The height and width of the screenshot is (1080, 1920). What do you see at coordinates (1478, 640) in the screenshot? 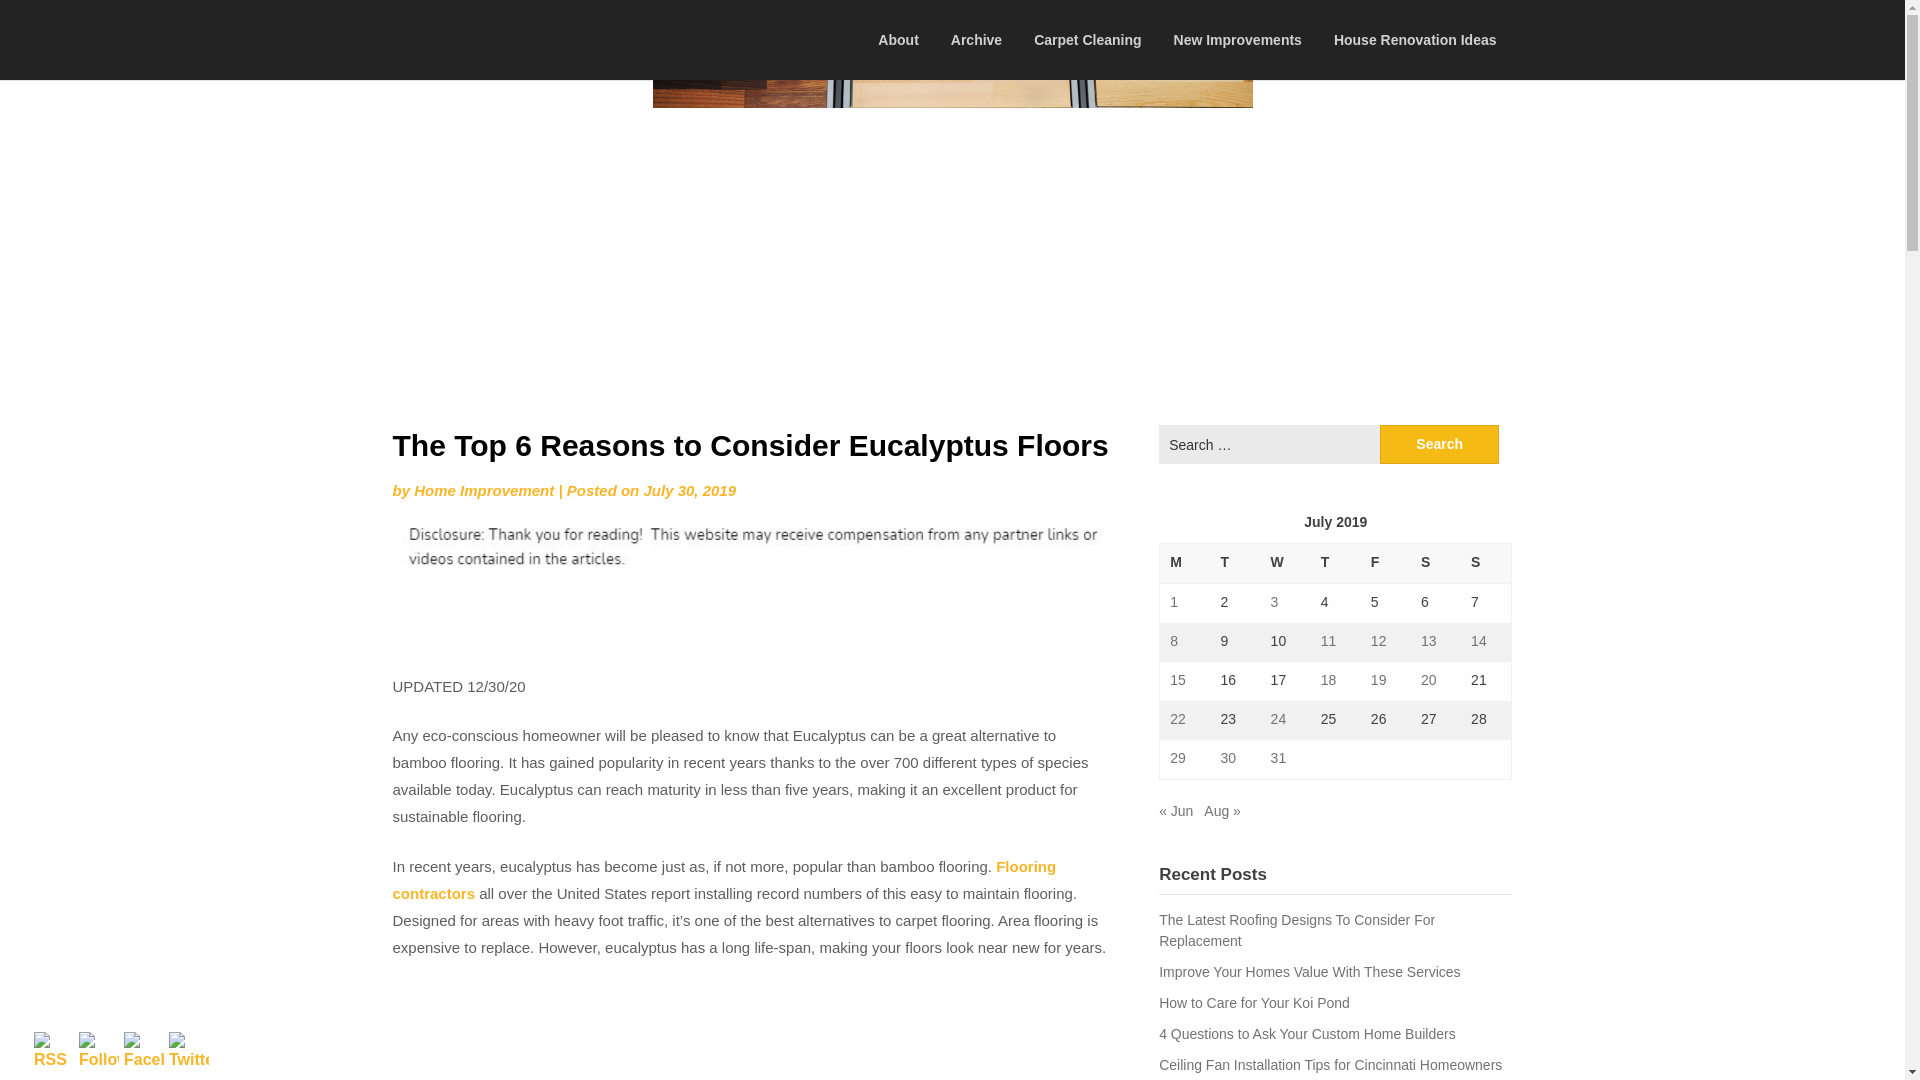
I see `14` at bounding box center [1478, 640].